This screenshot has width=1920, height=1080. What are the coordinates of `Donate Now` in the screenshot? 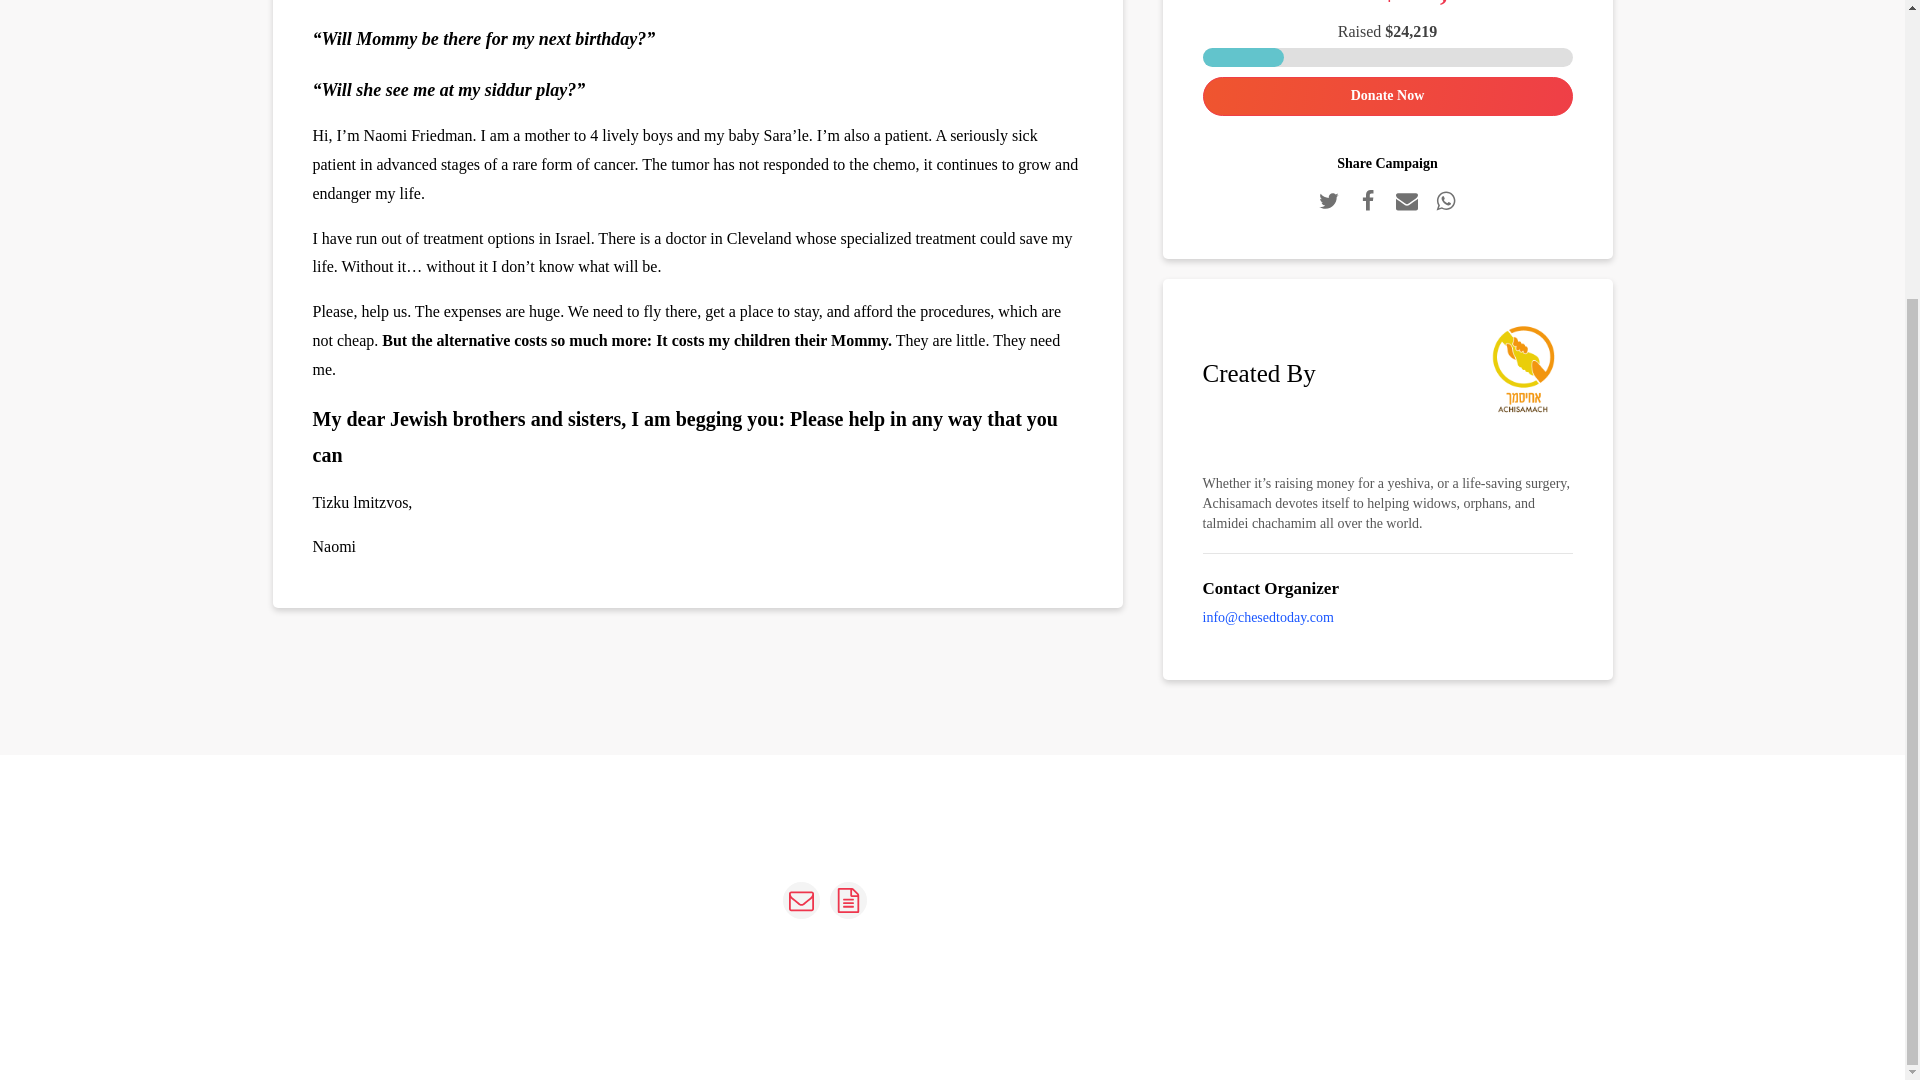 It's located at (1200, 950).